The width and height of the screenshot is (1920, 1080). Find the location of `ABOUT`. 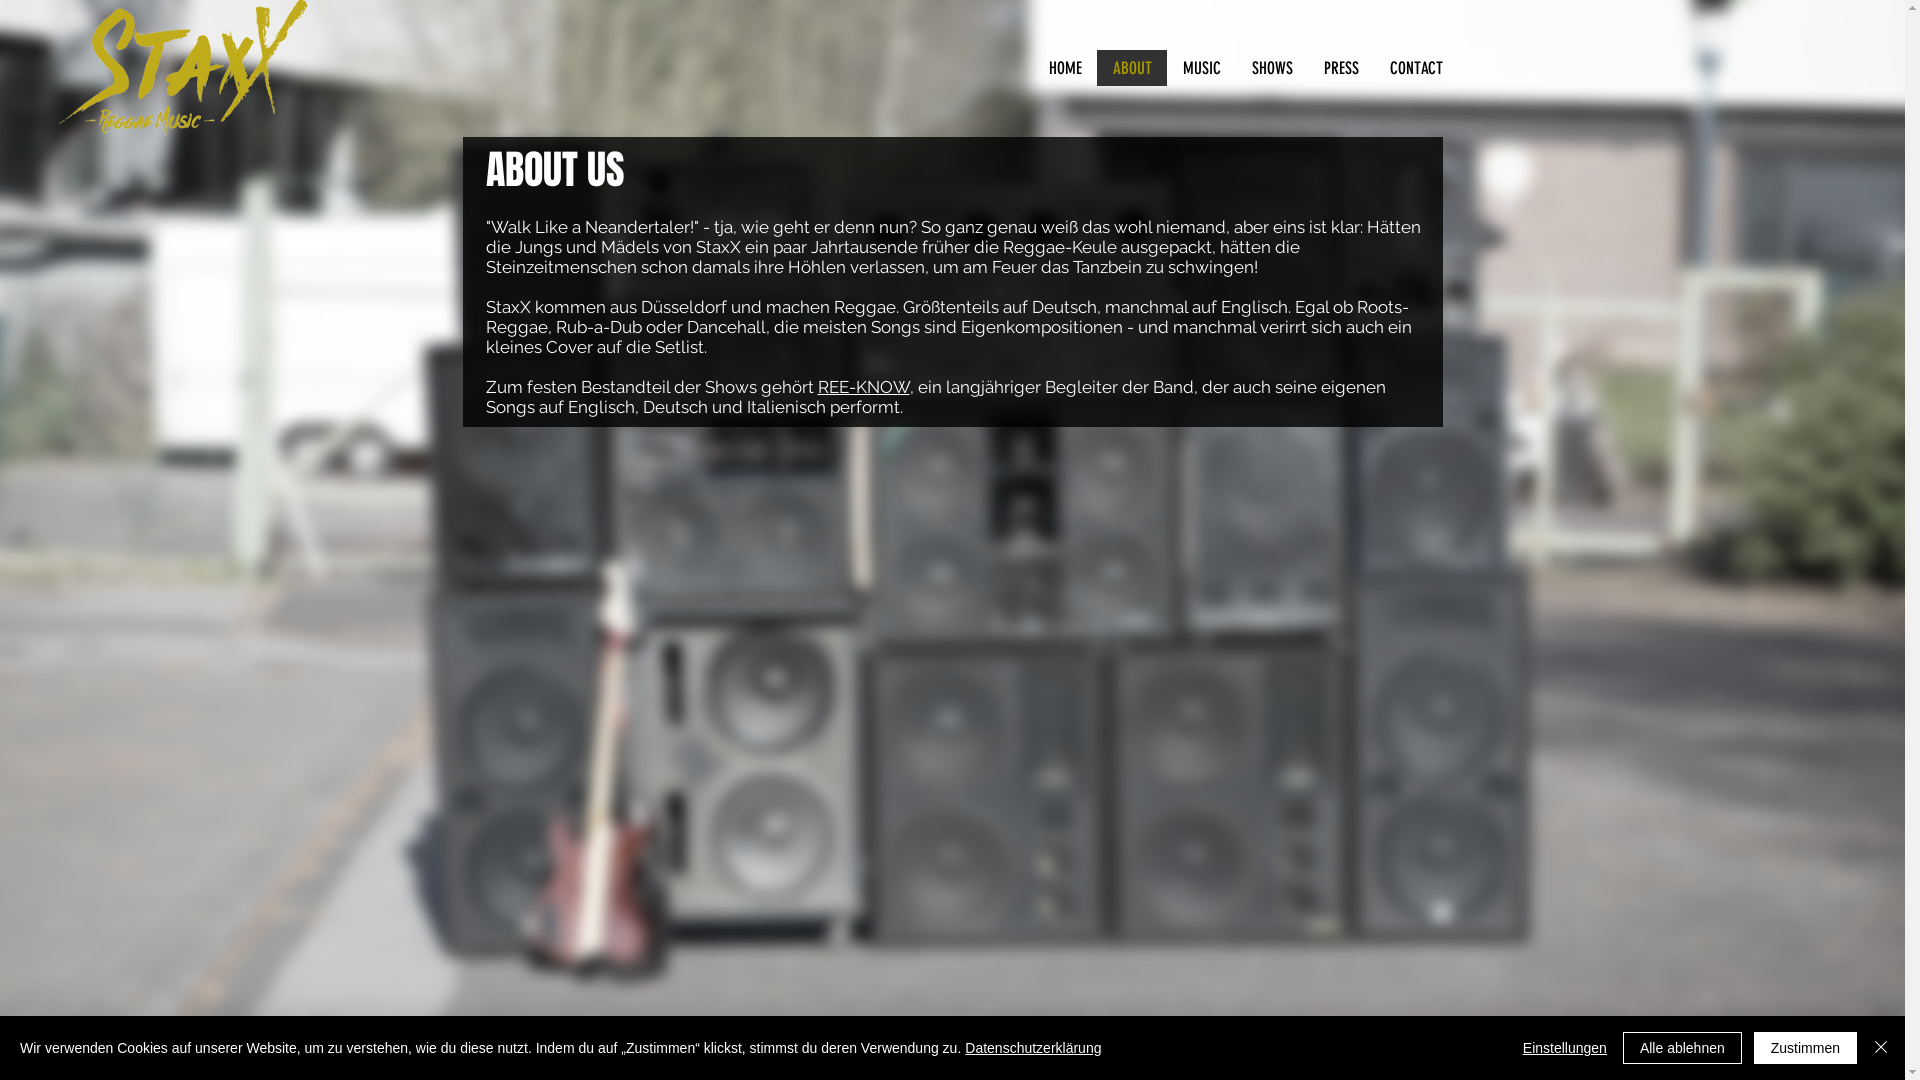

ABOUT is located at coordinates (1131, 68).